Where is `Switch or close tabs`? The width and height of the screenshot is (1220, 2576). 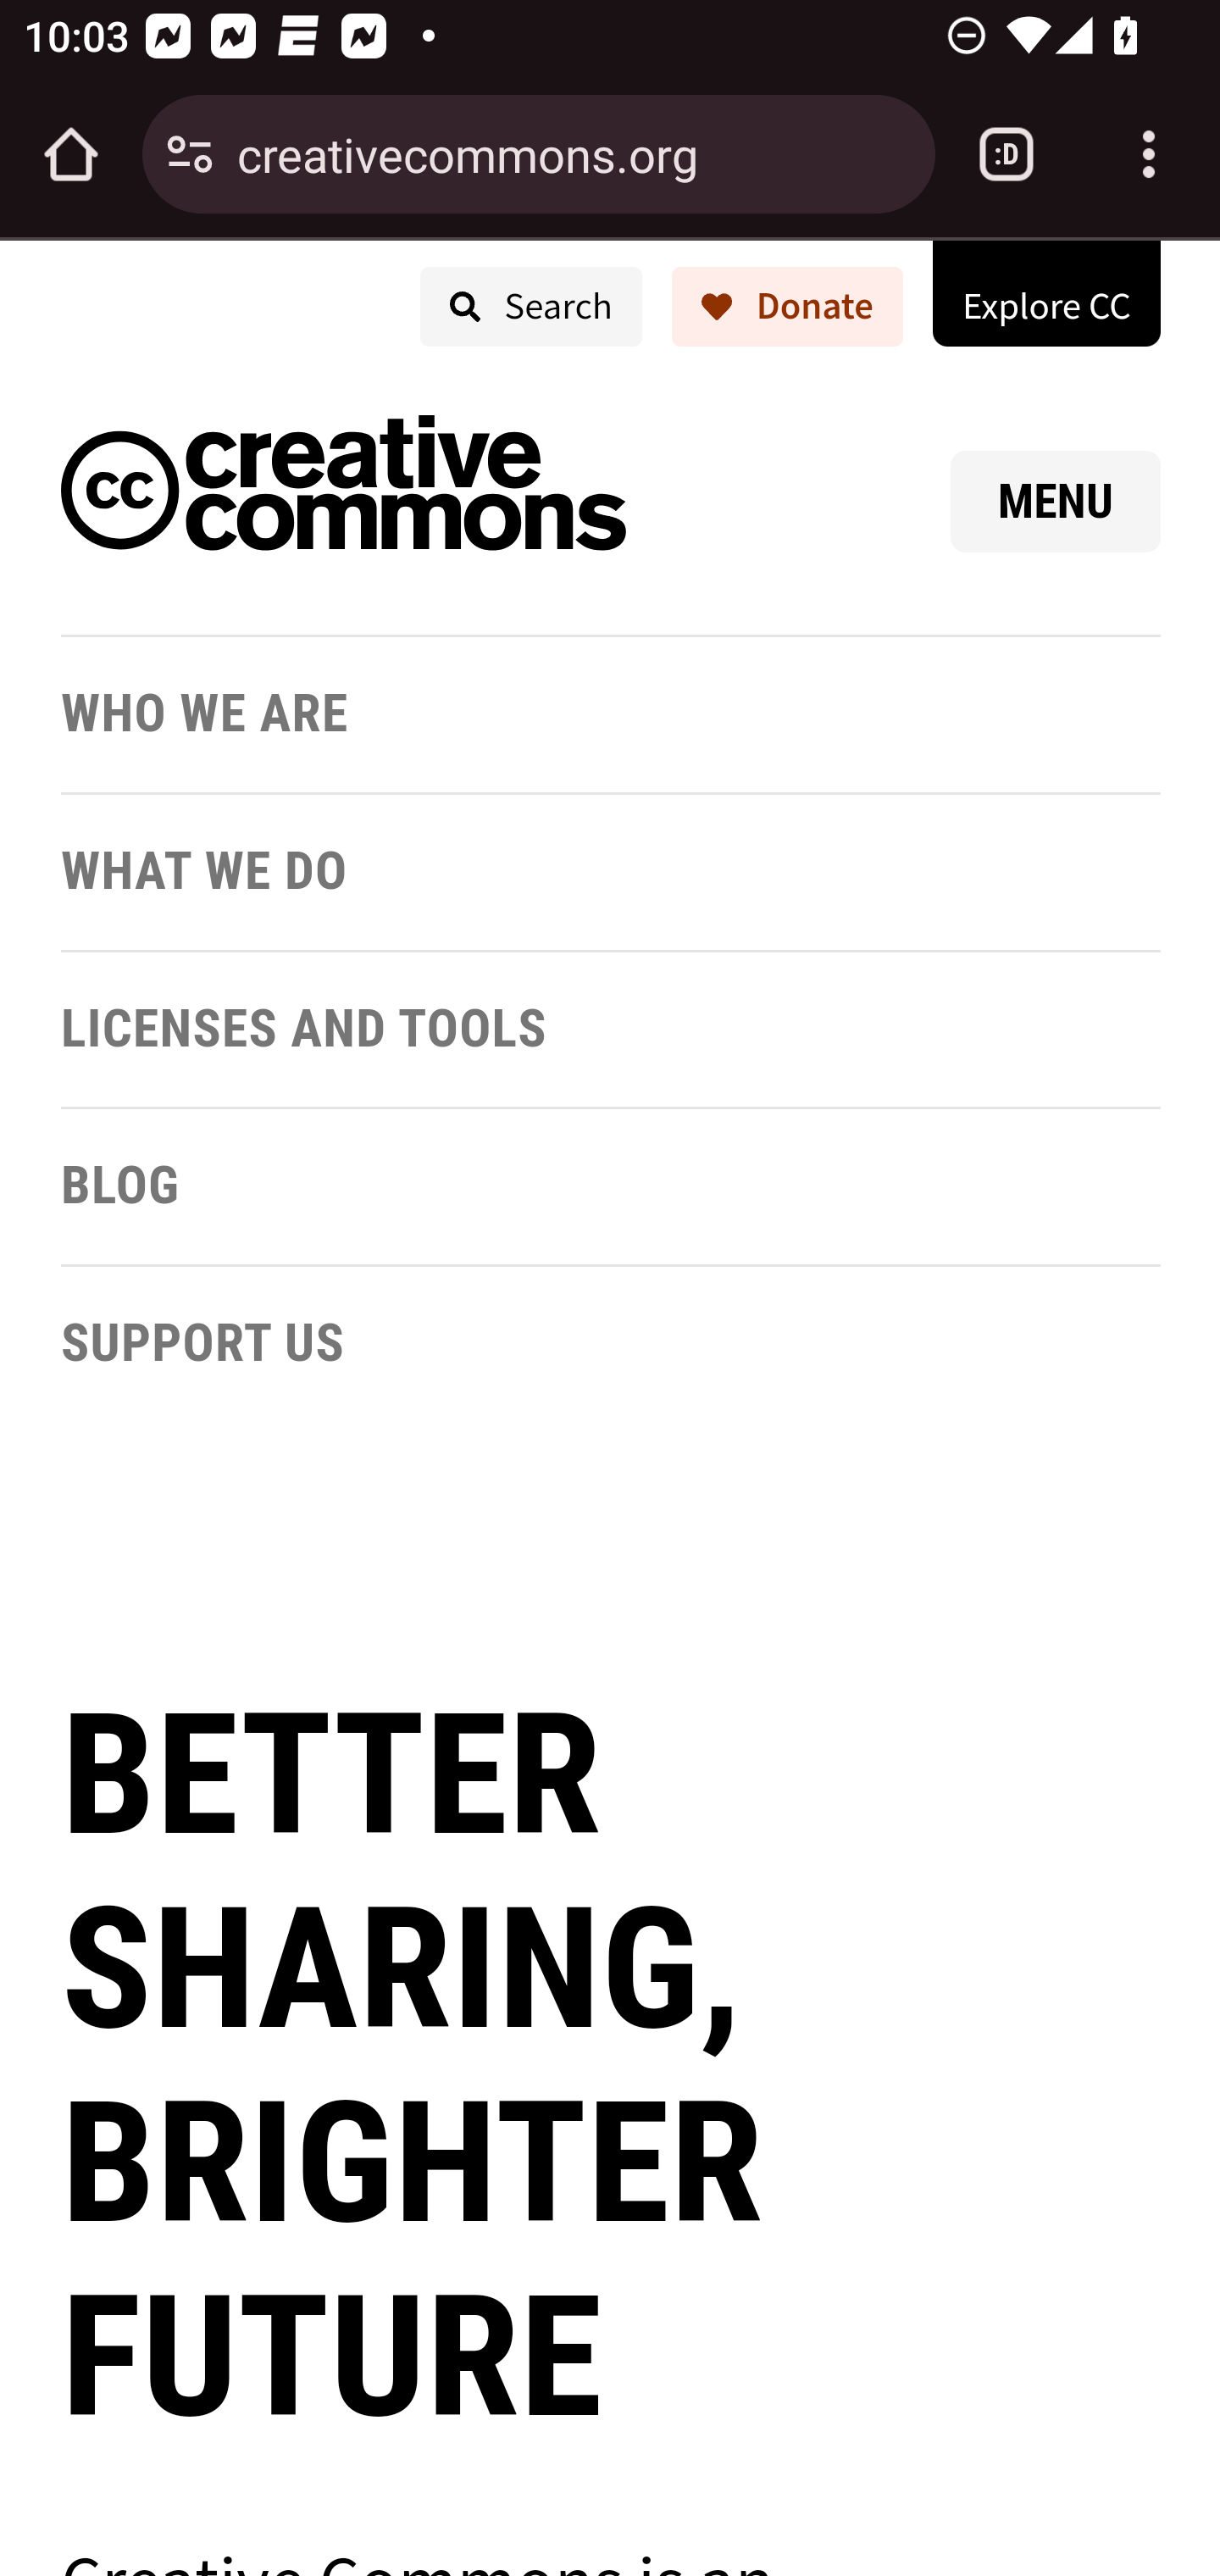
Switch or close tabs is located at coordinates (1006, 154).